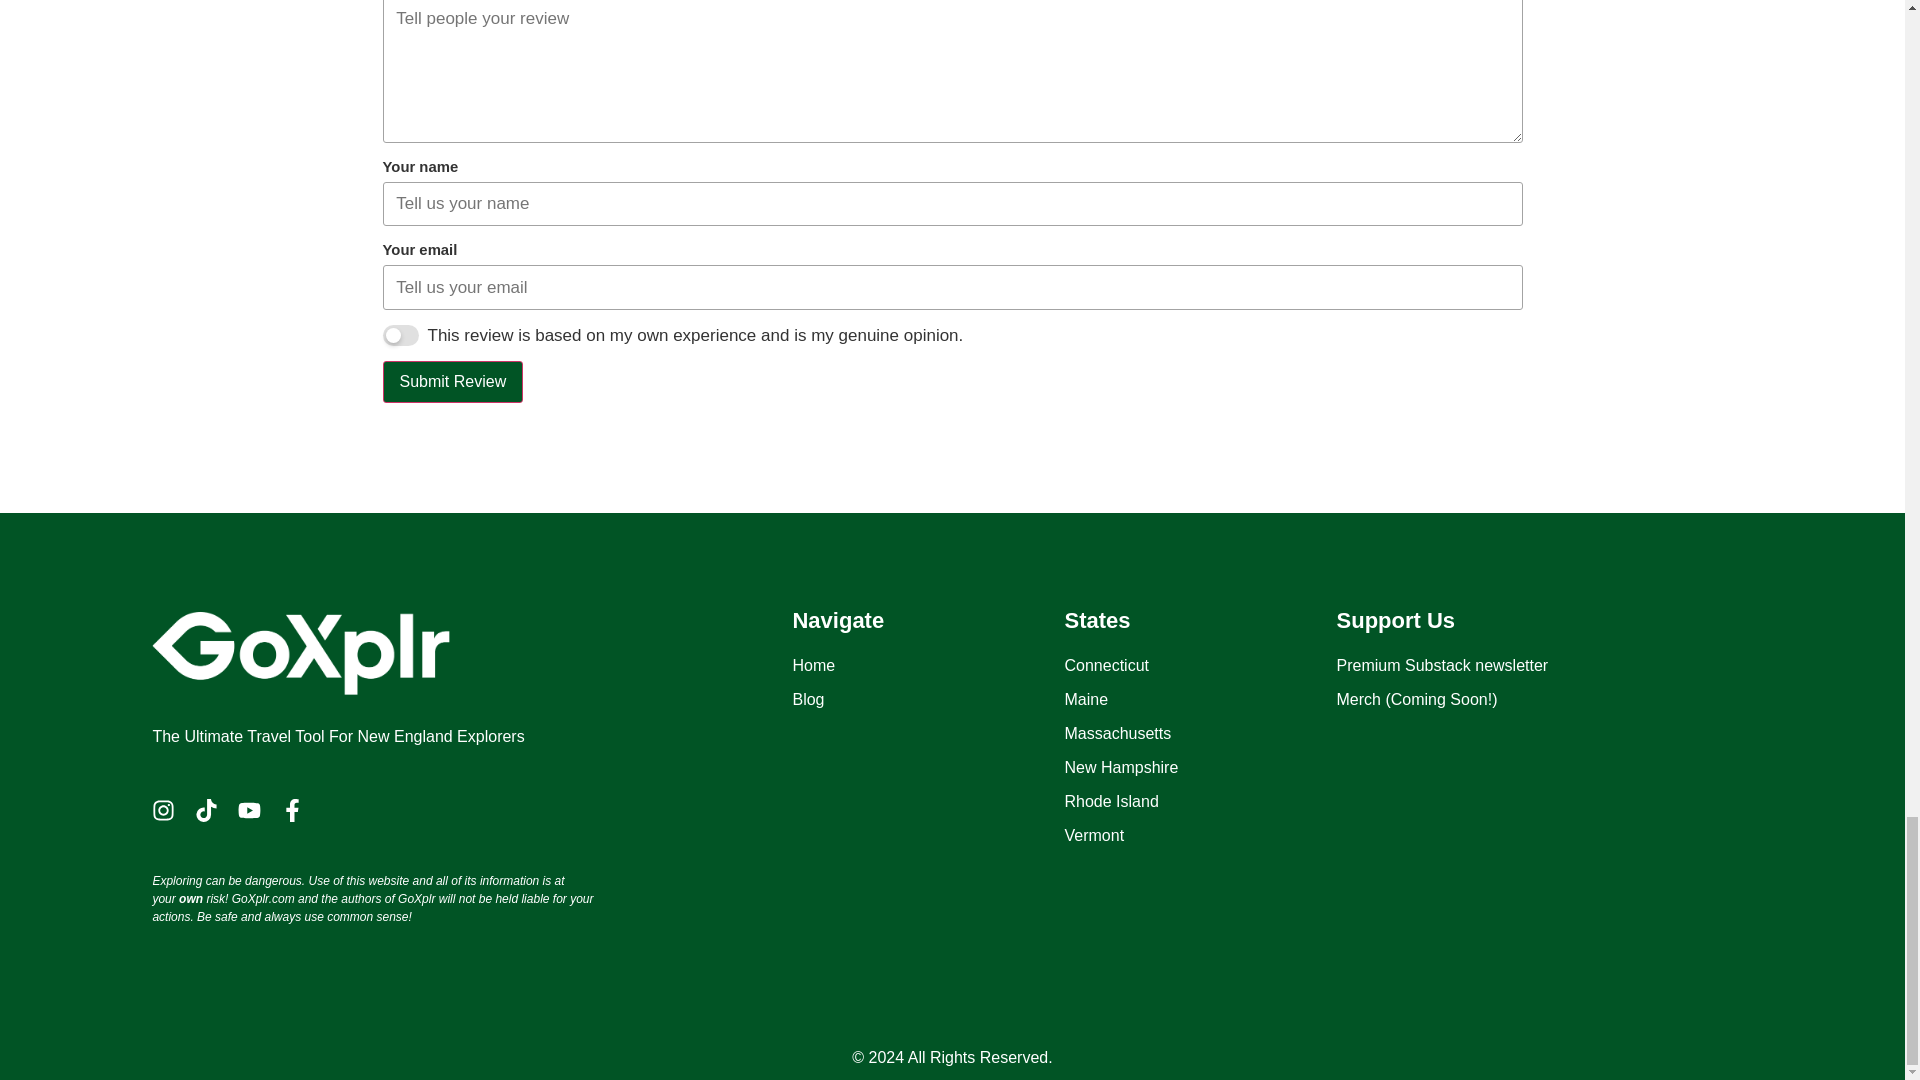  Describe the element at coordinates (1200, 666) in the screenshot. I see `Connecticut` at that location.